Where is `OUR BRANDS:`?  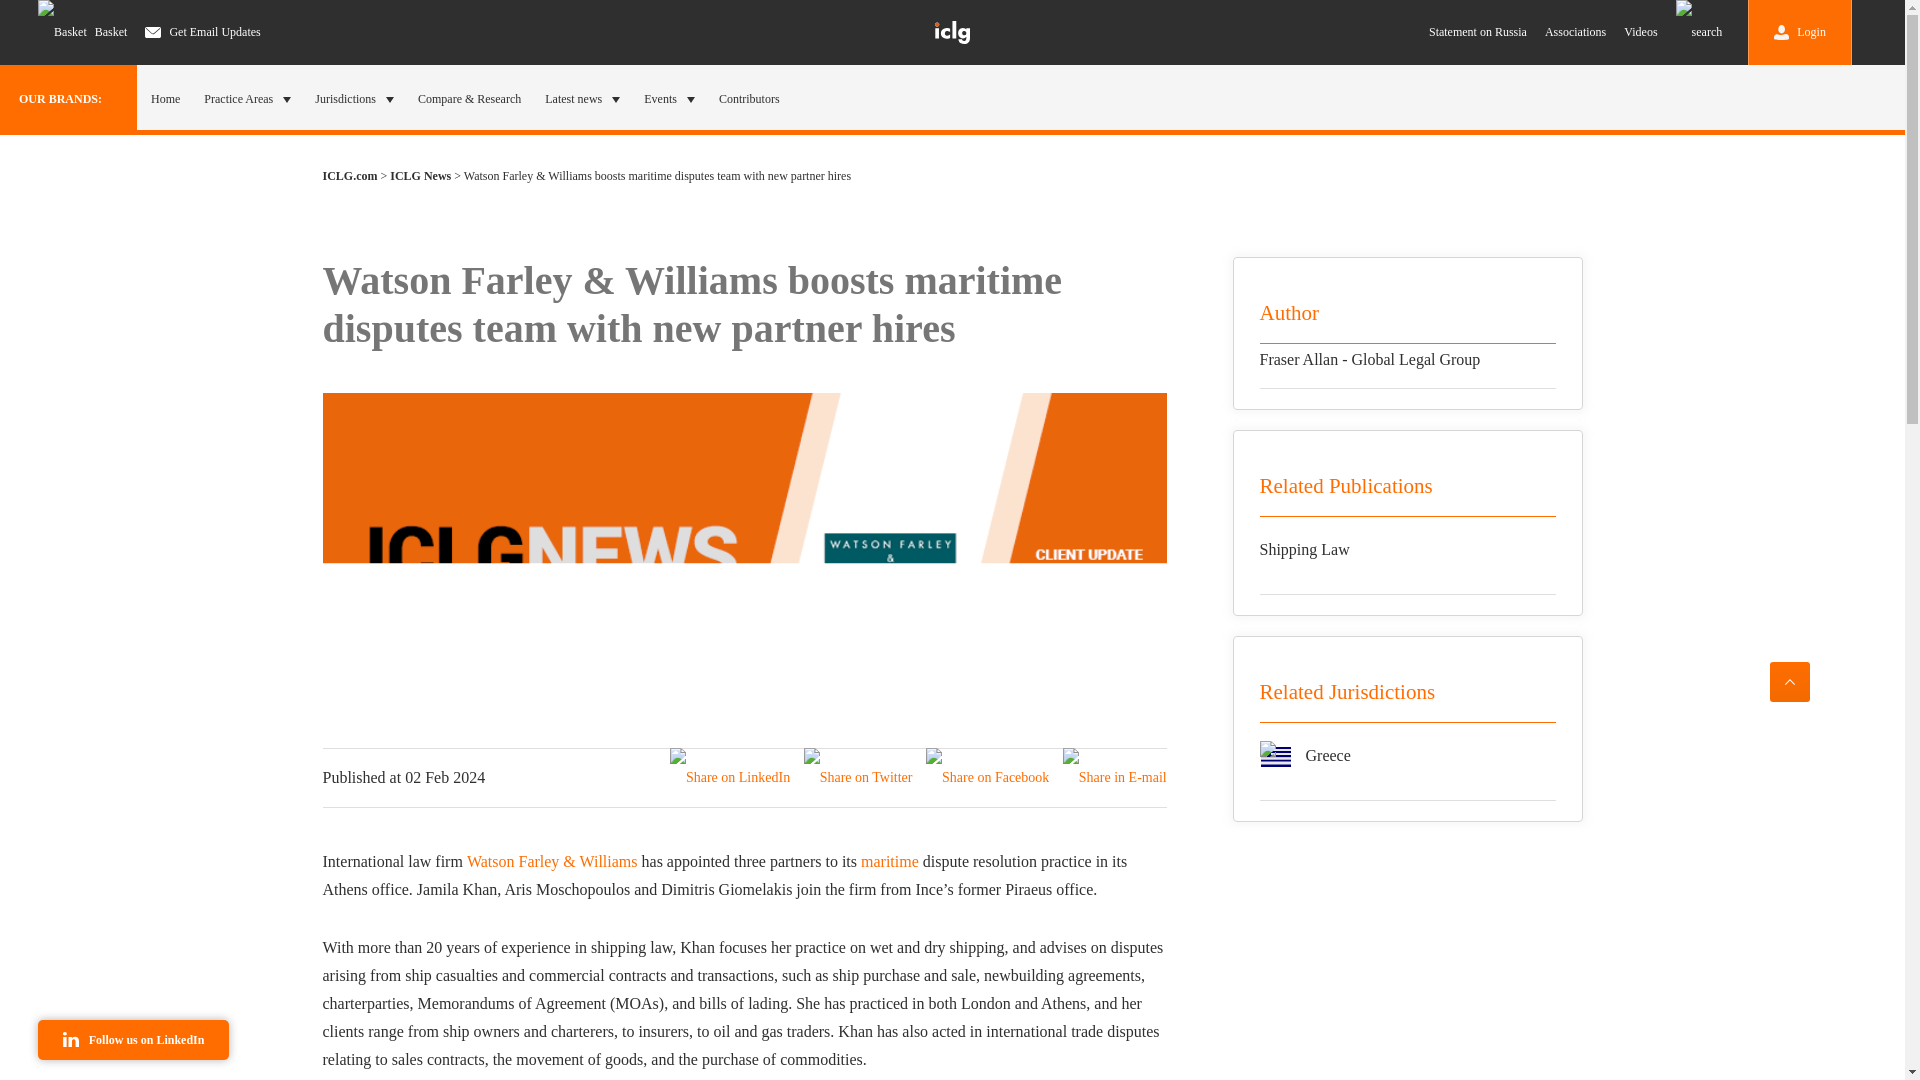
OUR BRANDS: is located at coordinates (68, 98).